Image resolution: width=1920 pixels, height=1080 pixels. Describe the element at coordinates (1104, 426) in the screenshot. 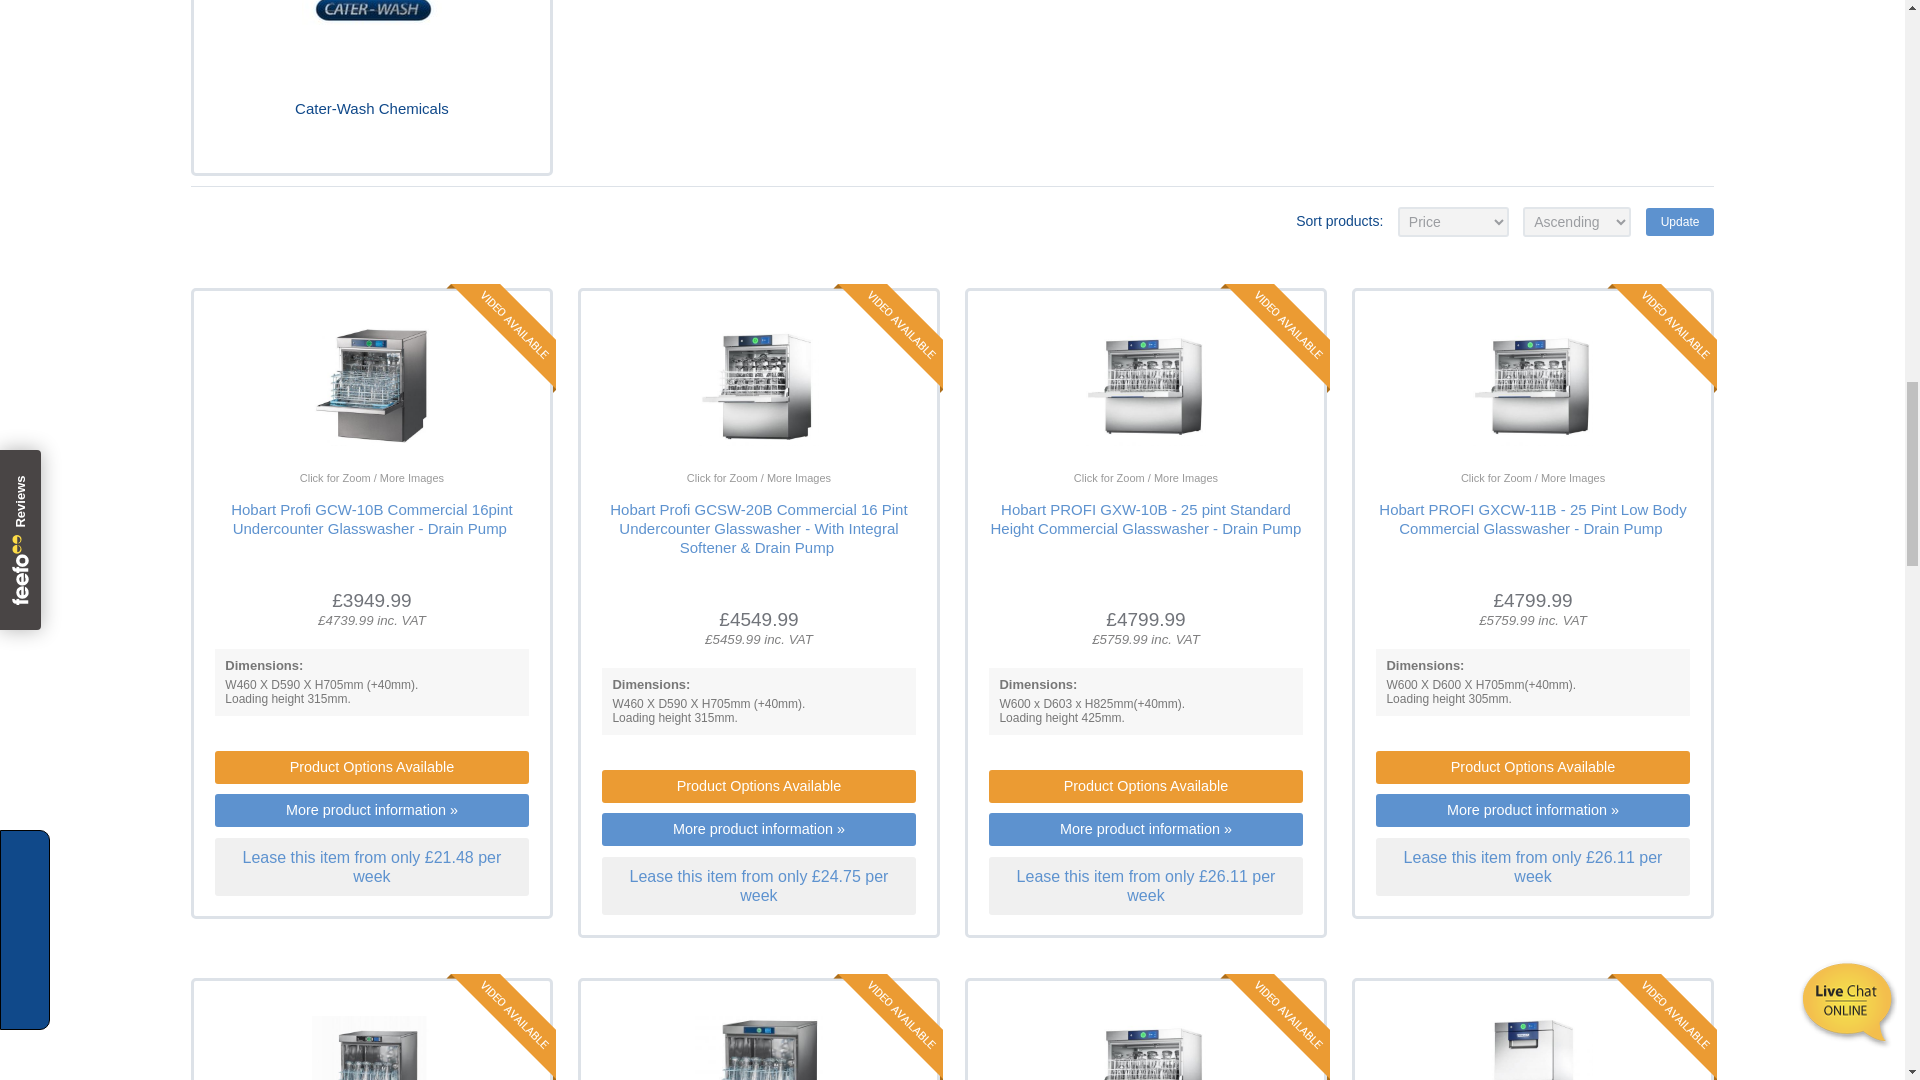

I see `Click for more product information` at that location.